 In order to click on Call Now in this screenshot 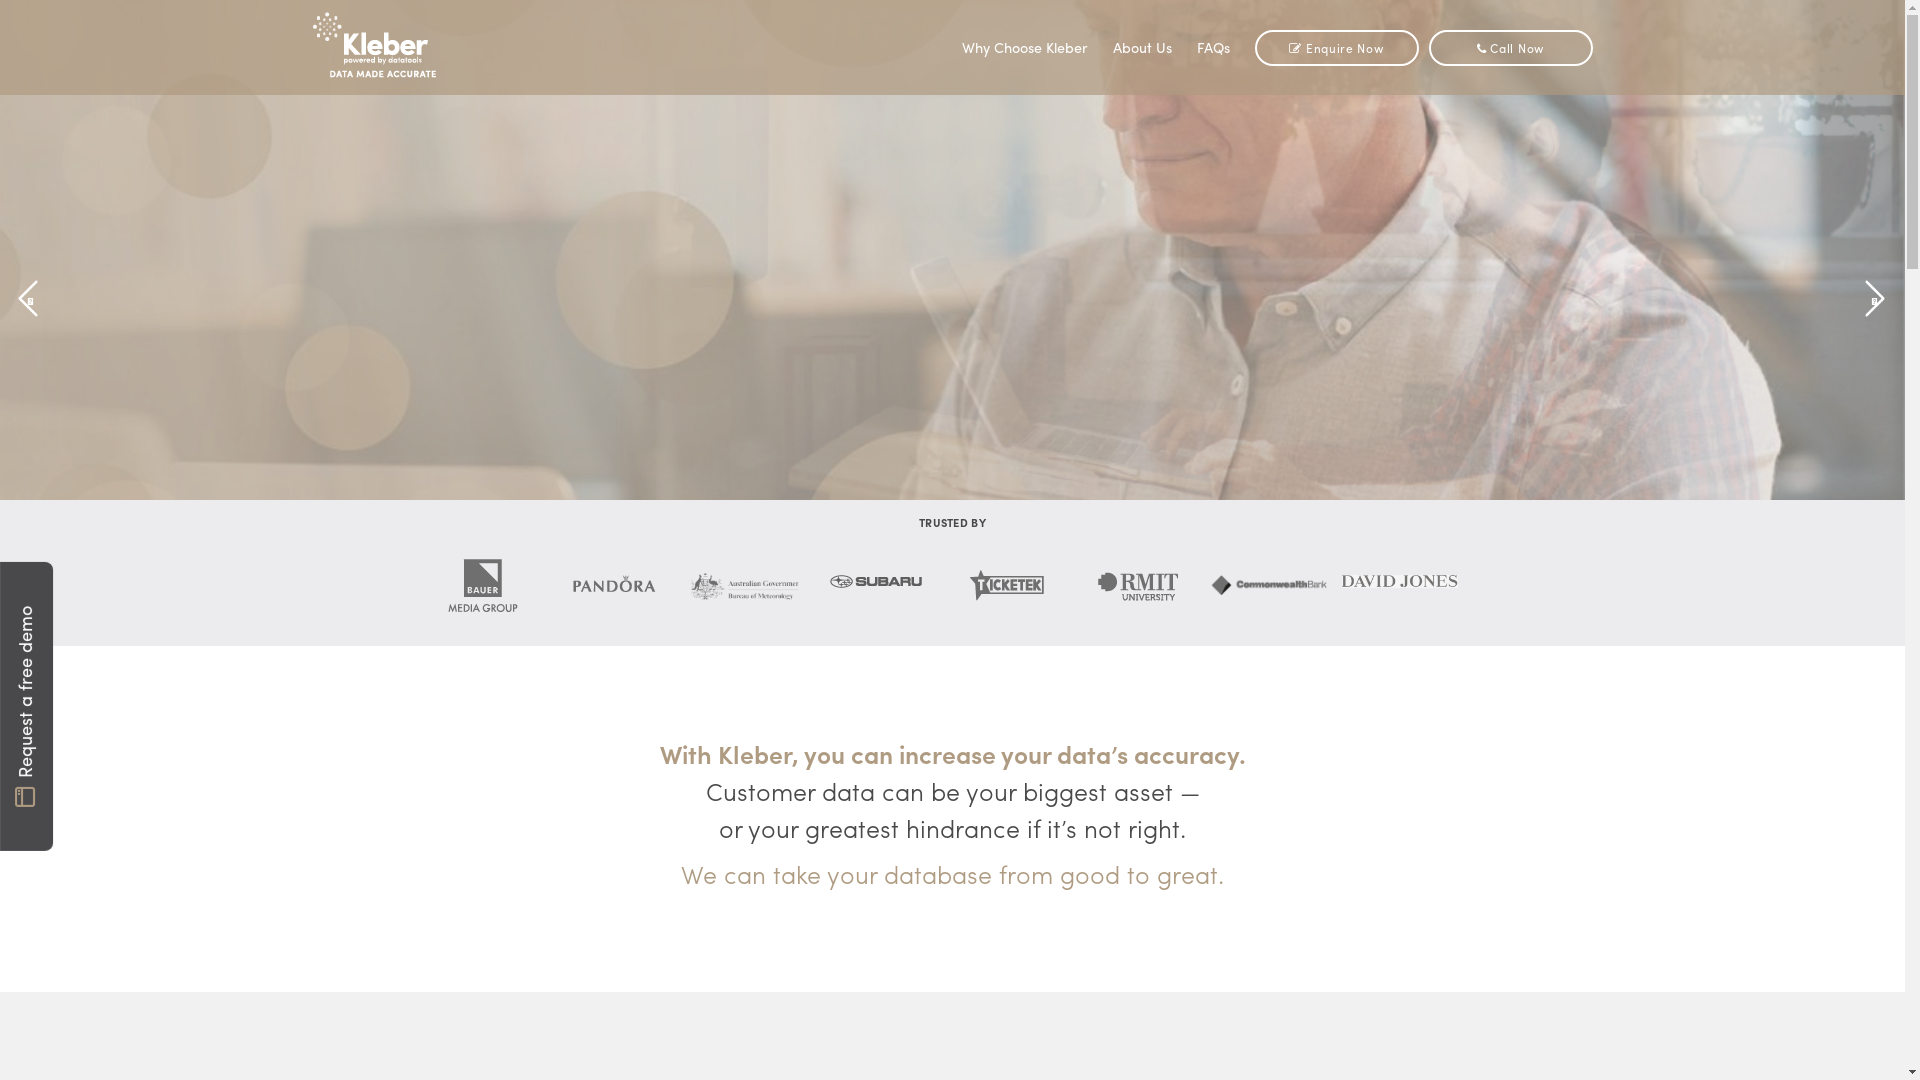, I will do `click(1510, 48)`.